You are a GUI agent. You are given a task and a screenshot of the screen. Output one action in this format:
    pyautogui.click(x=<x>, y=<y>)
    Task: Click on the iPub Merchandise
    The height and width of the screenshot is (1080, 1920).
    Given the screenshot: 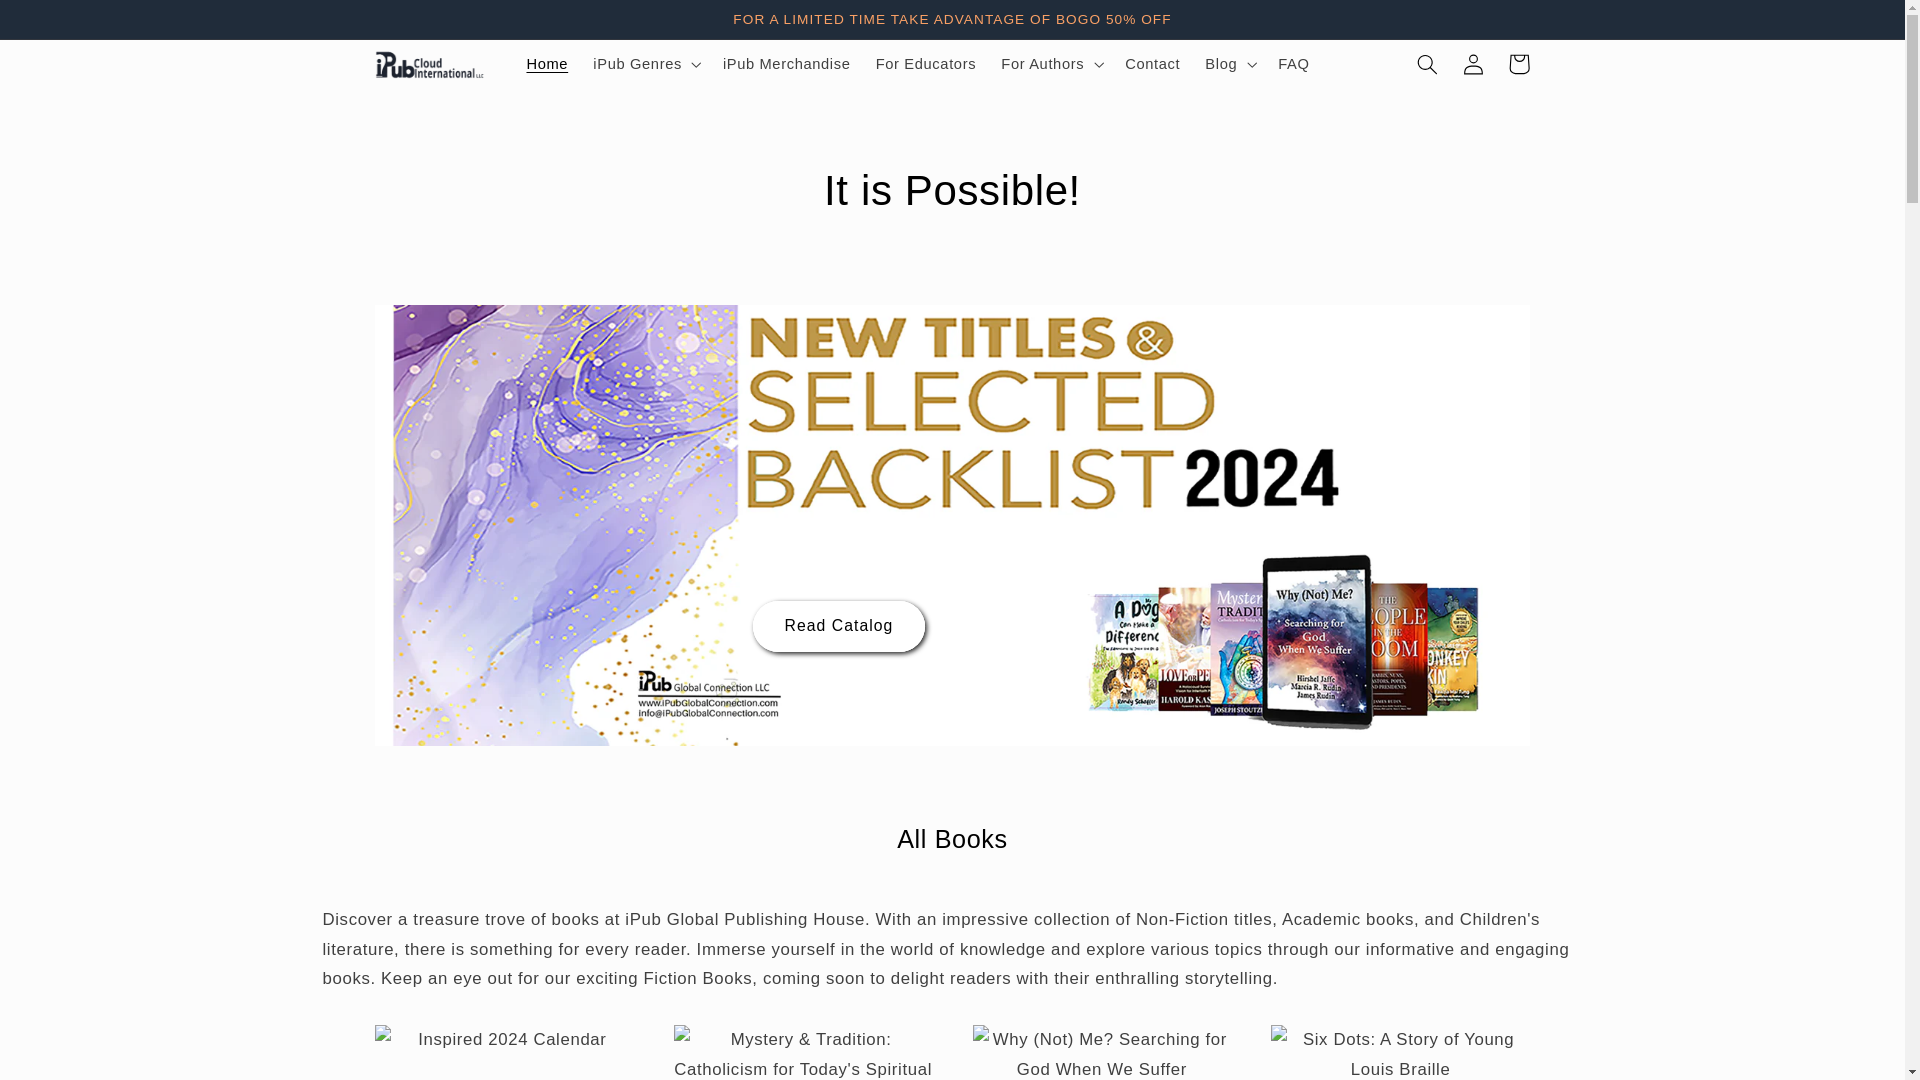 What is the action you would take?
    pyautogui.click(x=786, y=64)
    